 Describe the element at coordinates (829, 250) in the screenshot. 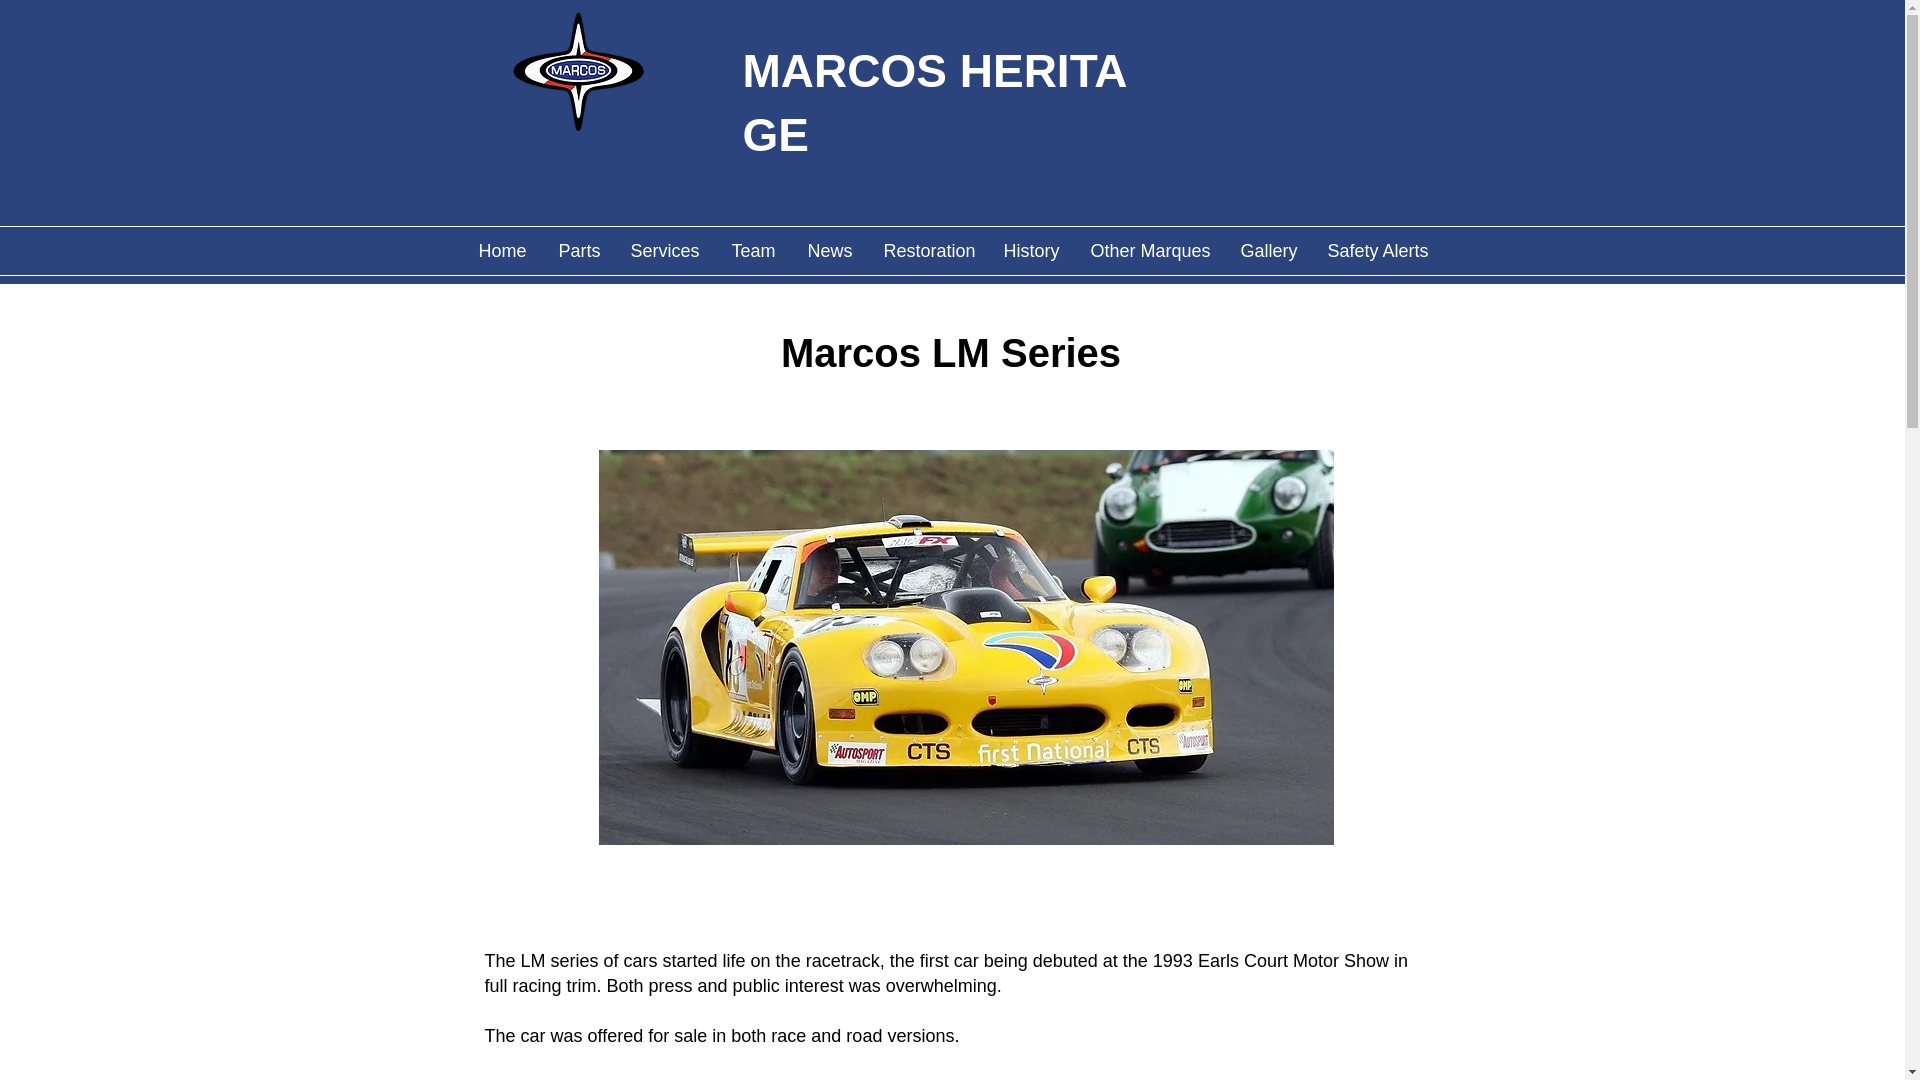

I see `News` at that location.